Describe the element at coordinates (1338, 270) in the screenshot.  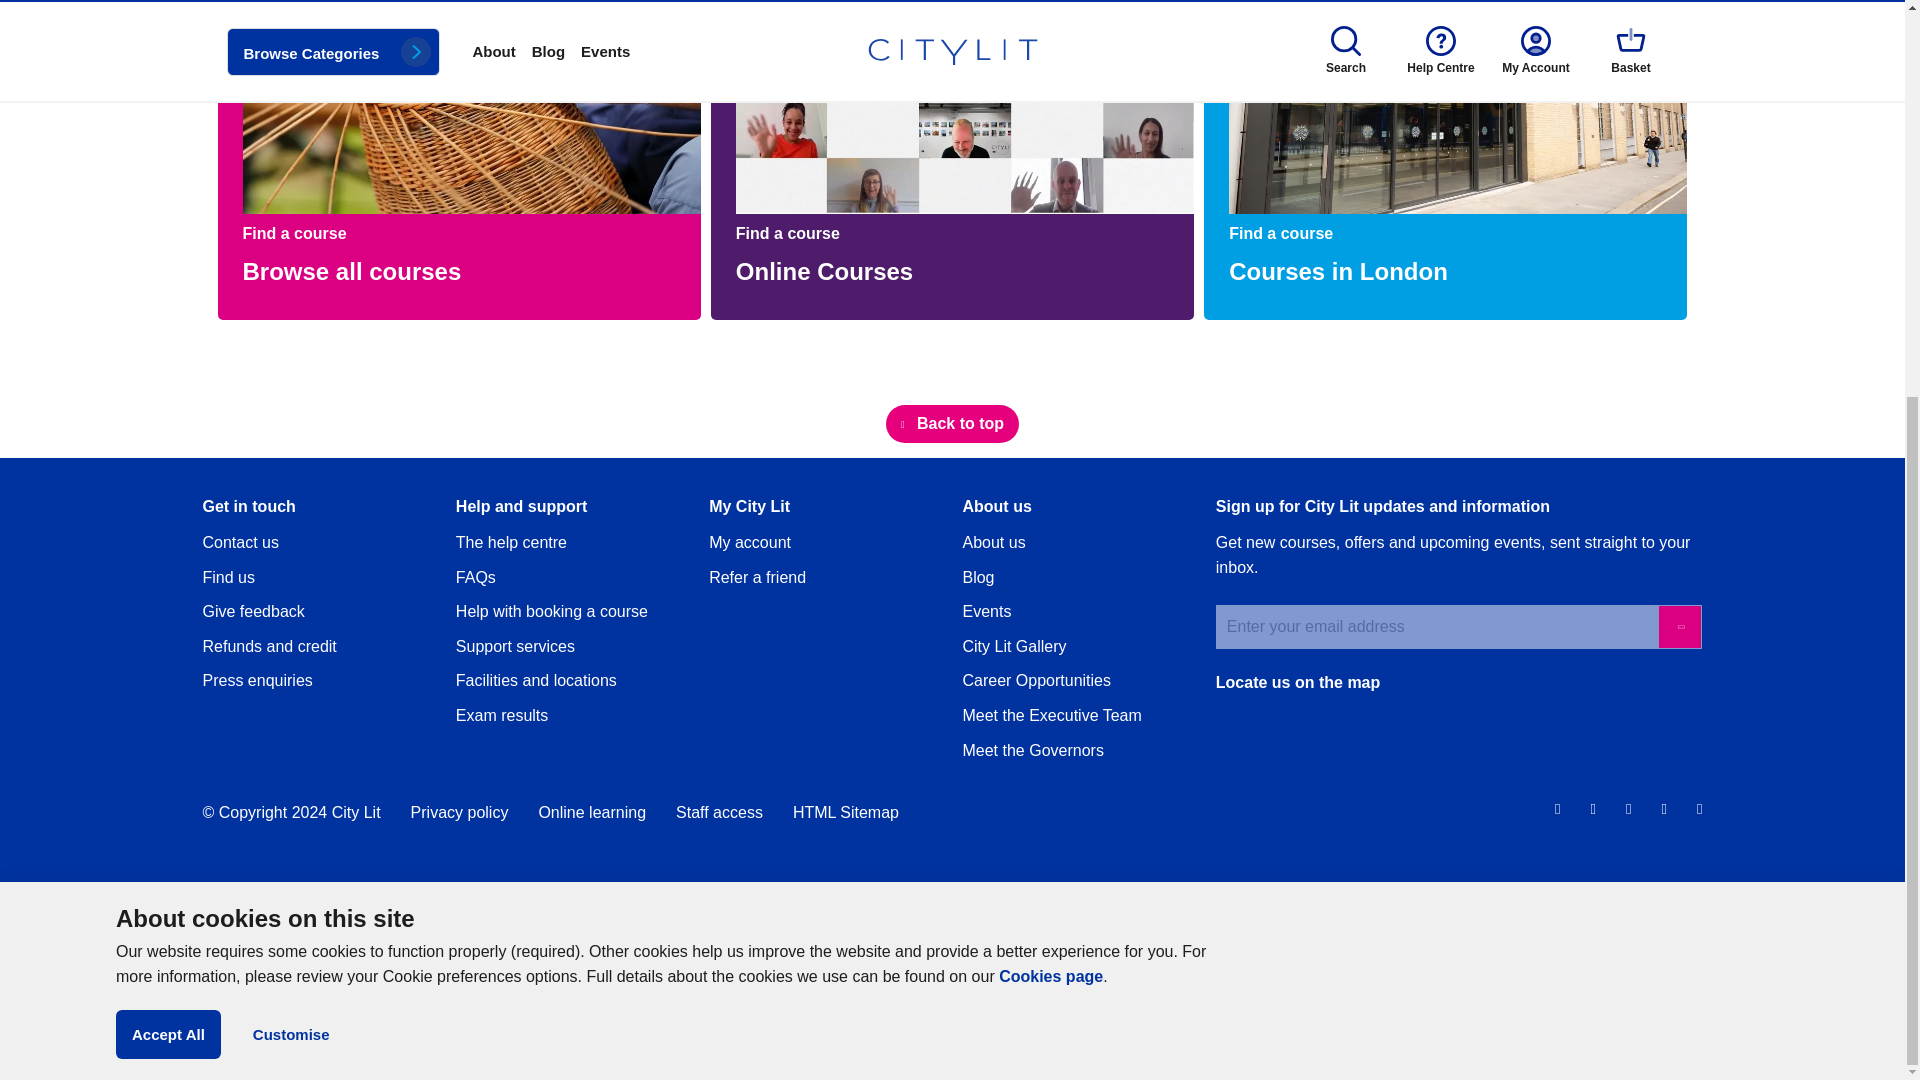
I see `Browse courses in London` at that location.